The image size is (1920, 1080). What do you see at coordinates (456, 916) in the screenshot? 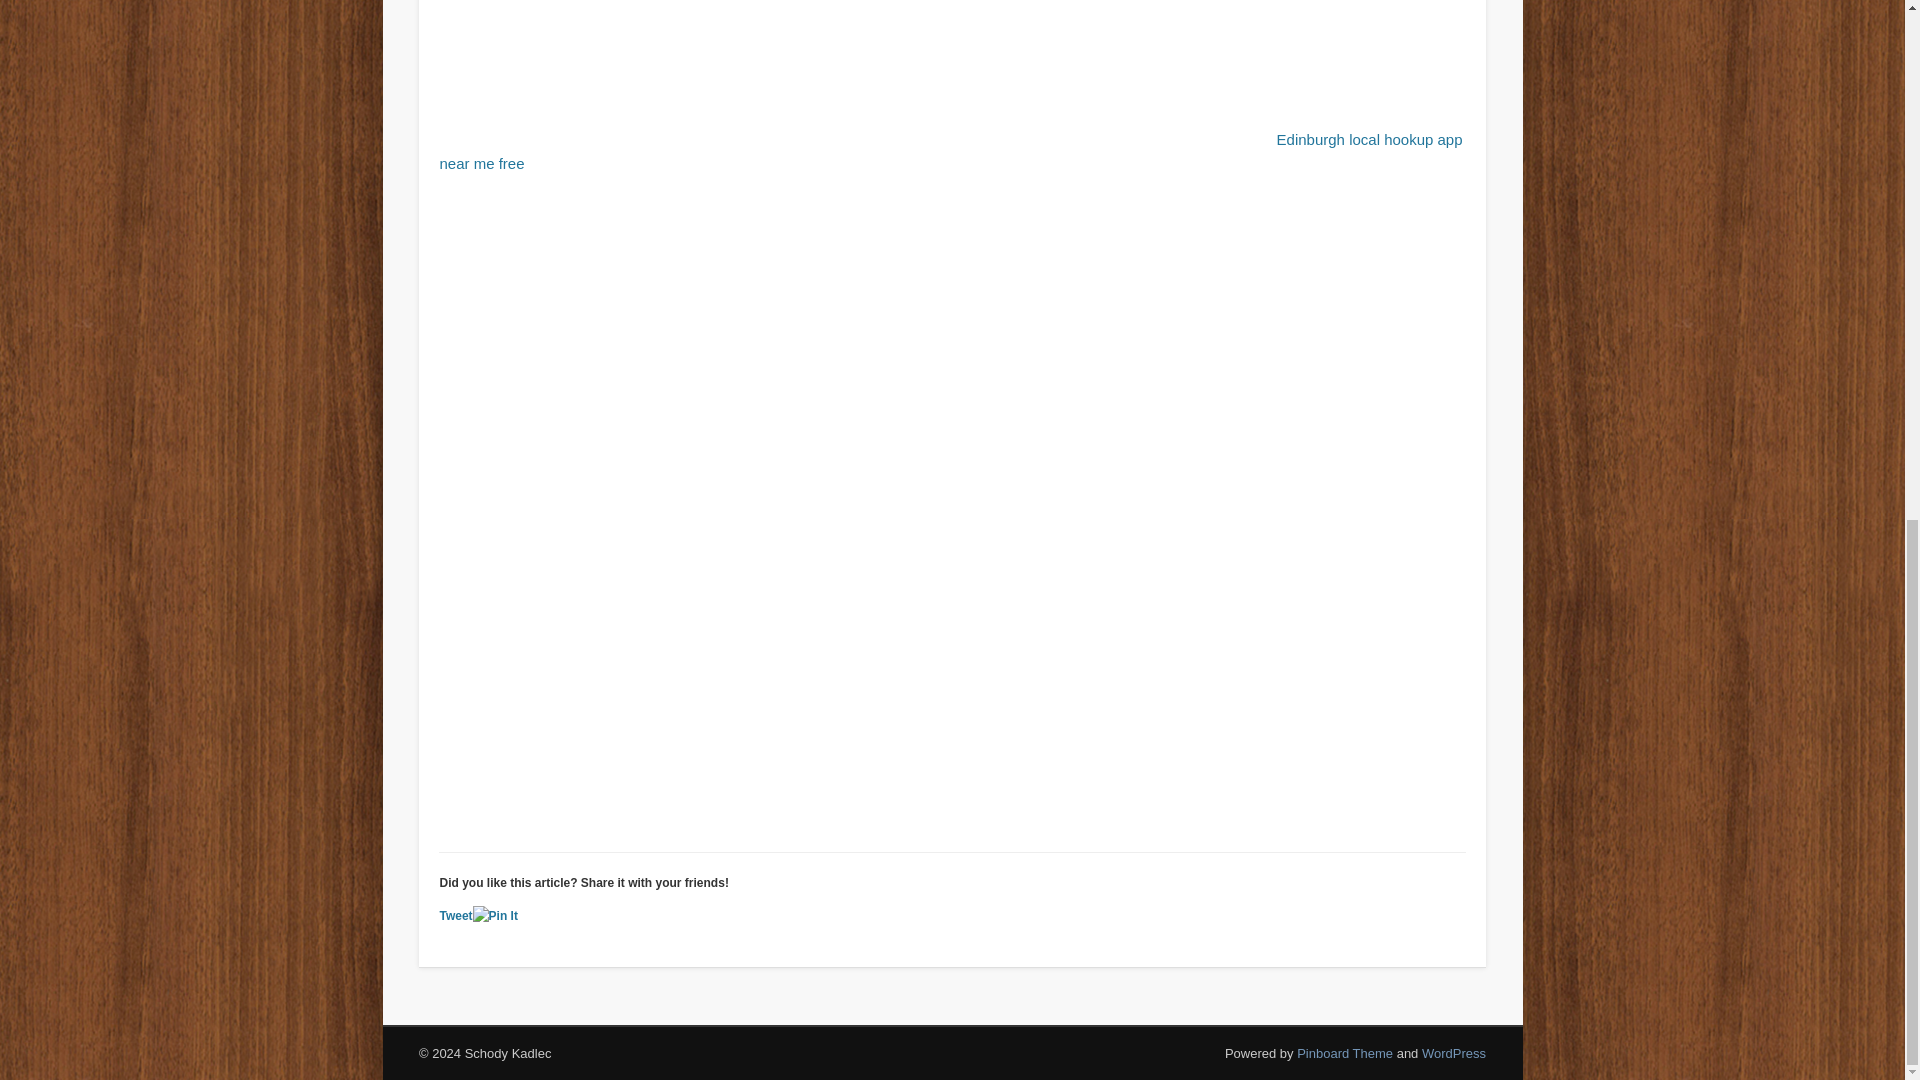
I see `Tweet` at bounding box center [456, 916].